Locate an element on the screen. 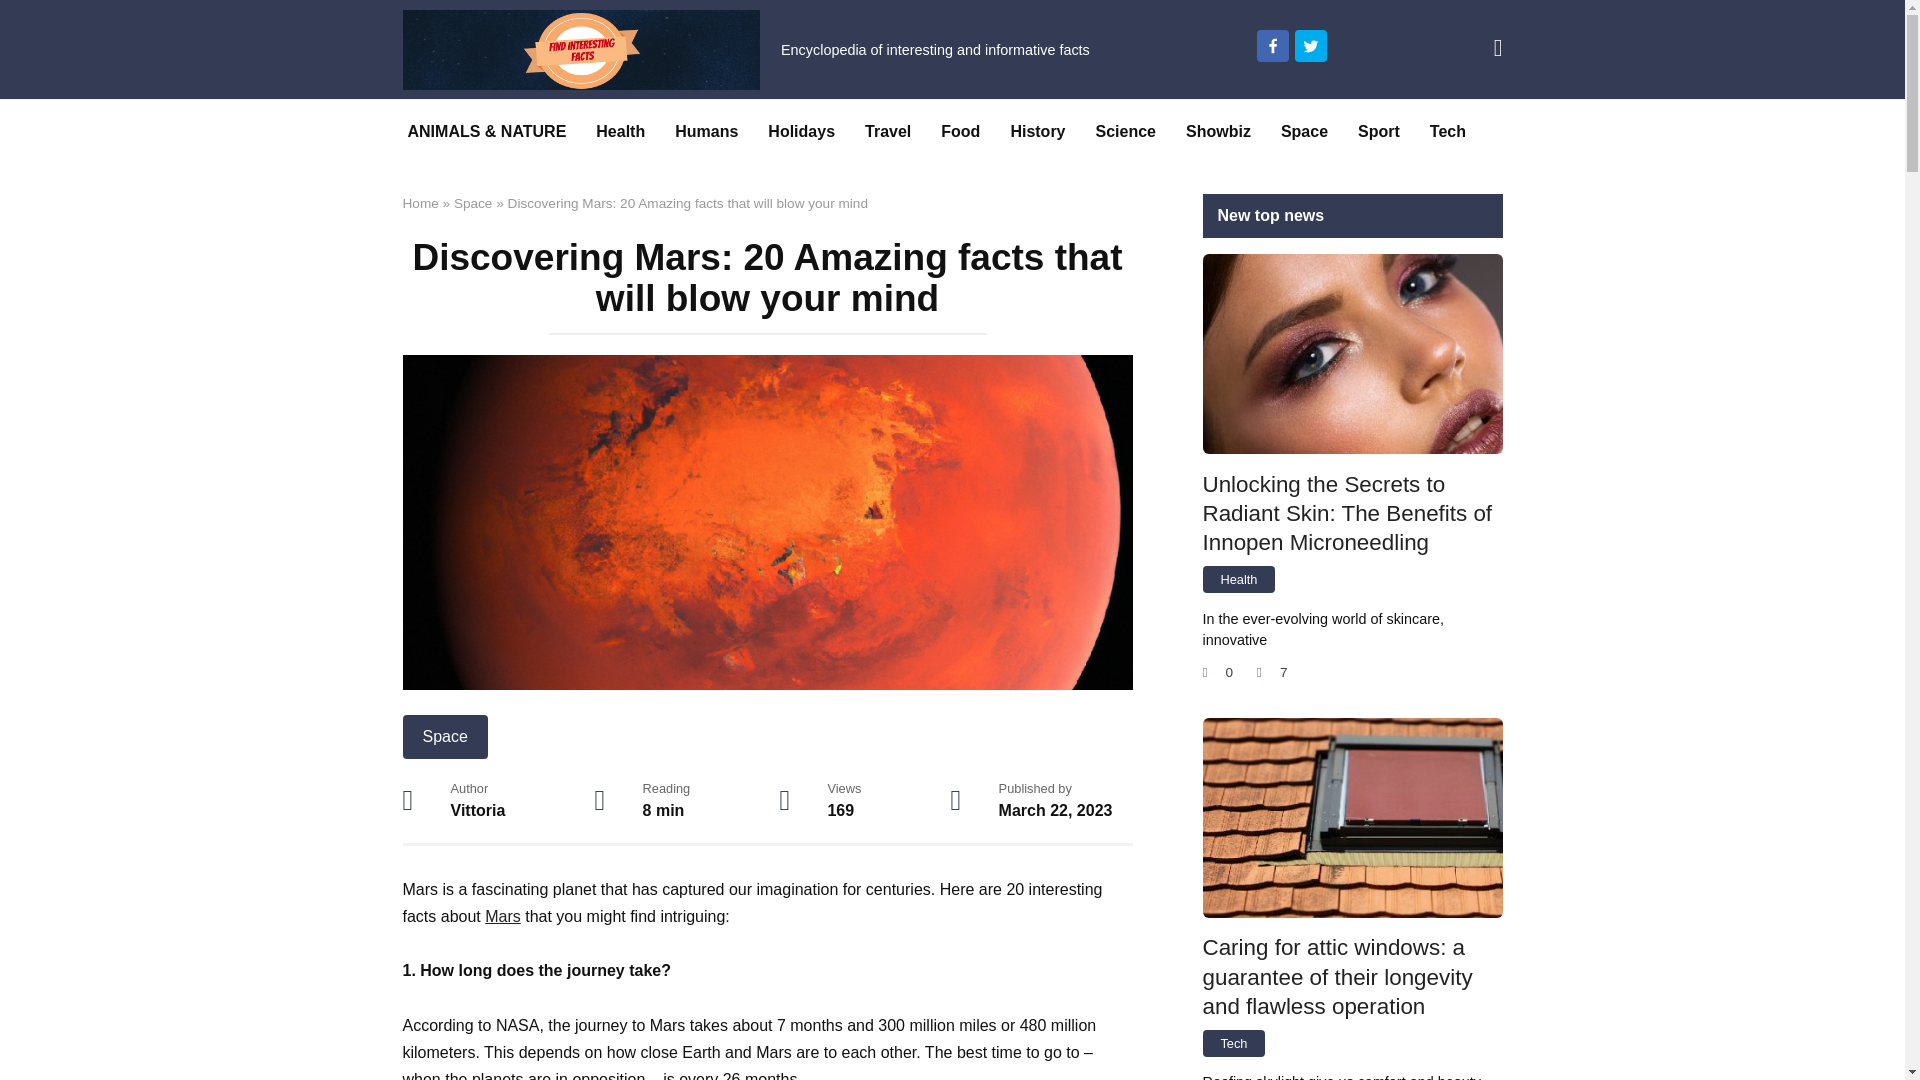 This screenshot has height=1080, width=1920. Food is located at coordinates (960, 132).